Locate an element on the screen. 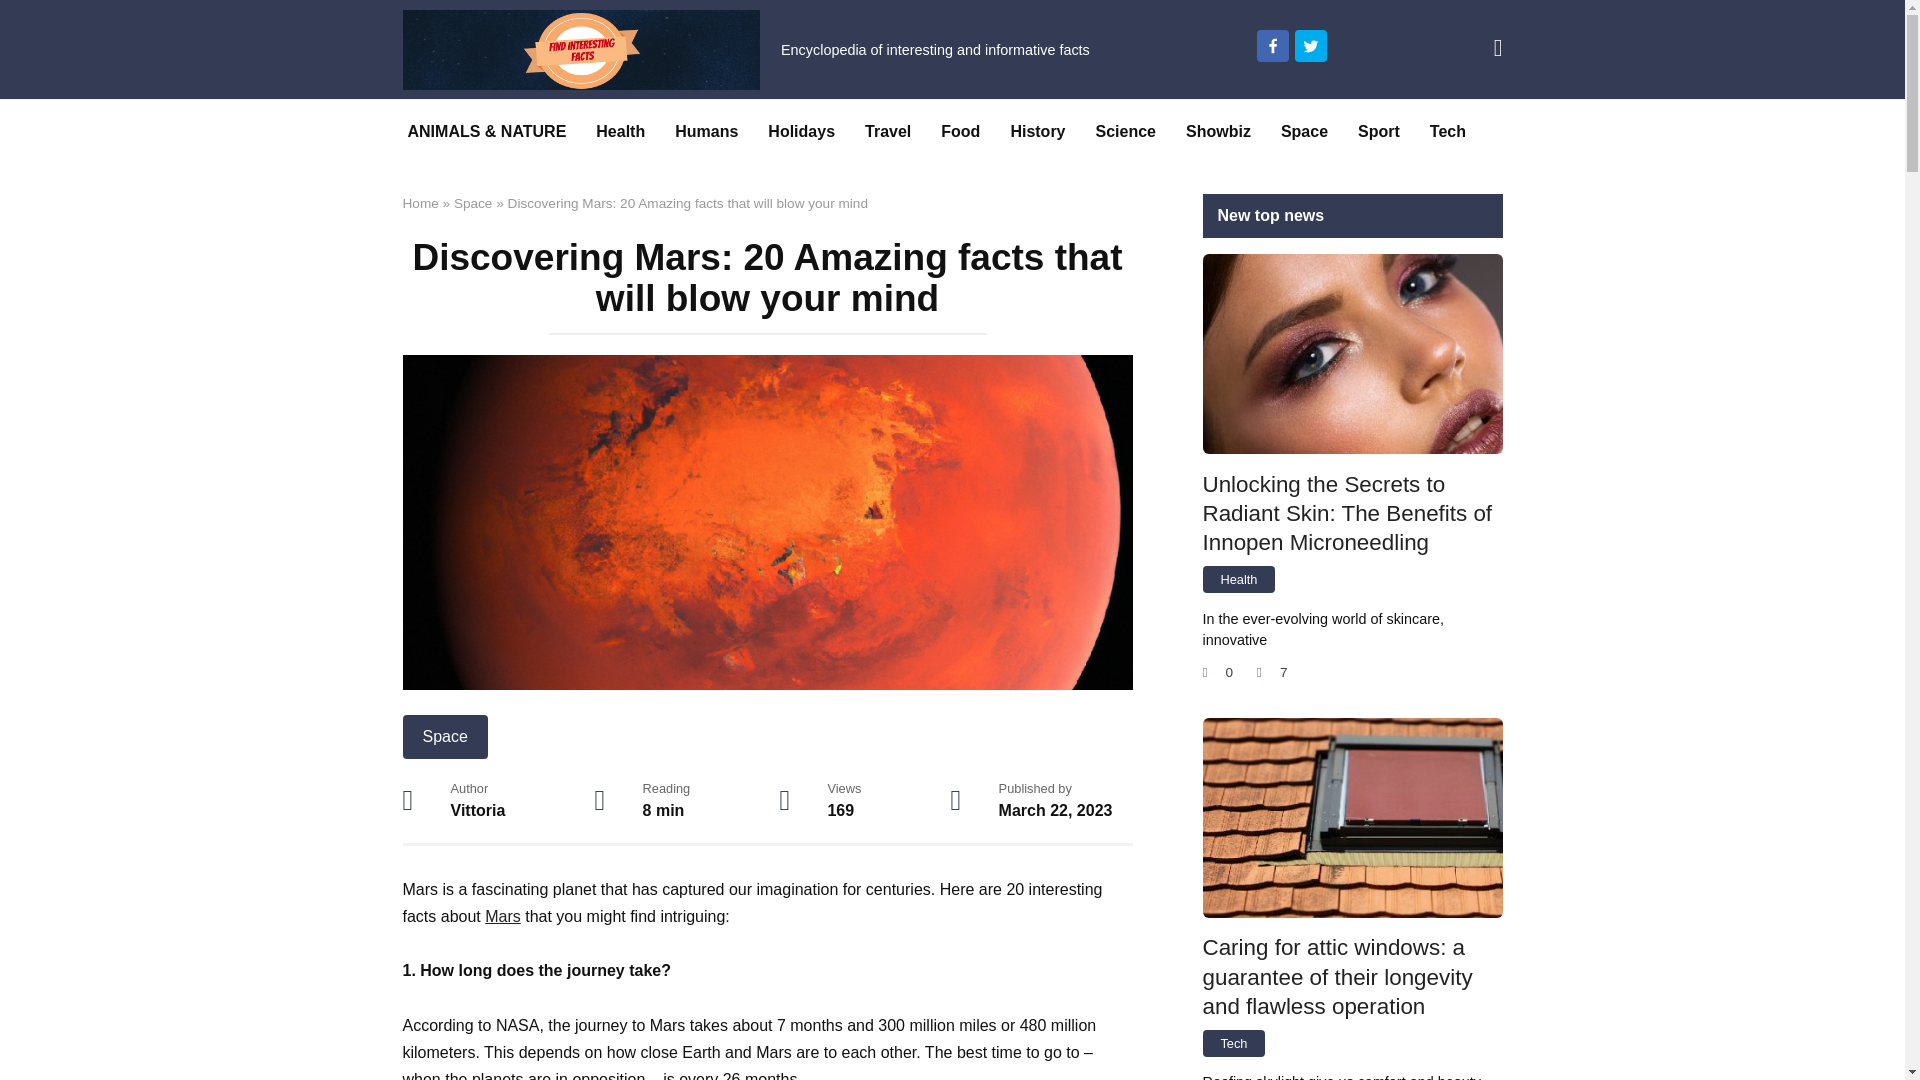 This screenshot has height=1080, width=1920. Food is located at coordinates (960, 132).